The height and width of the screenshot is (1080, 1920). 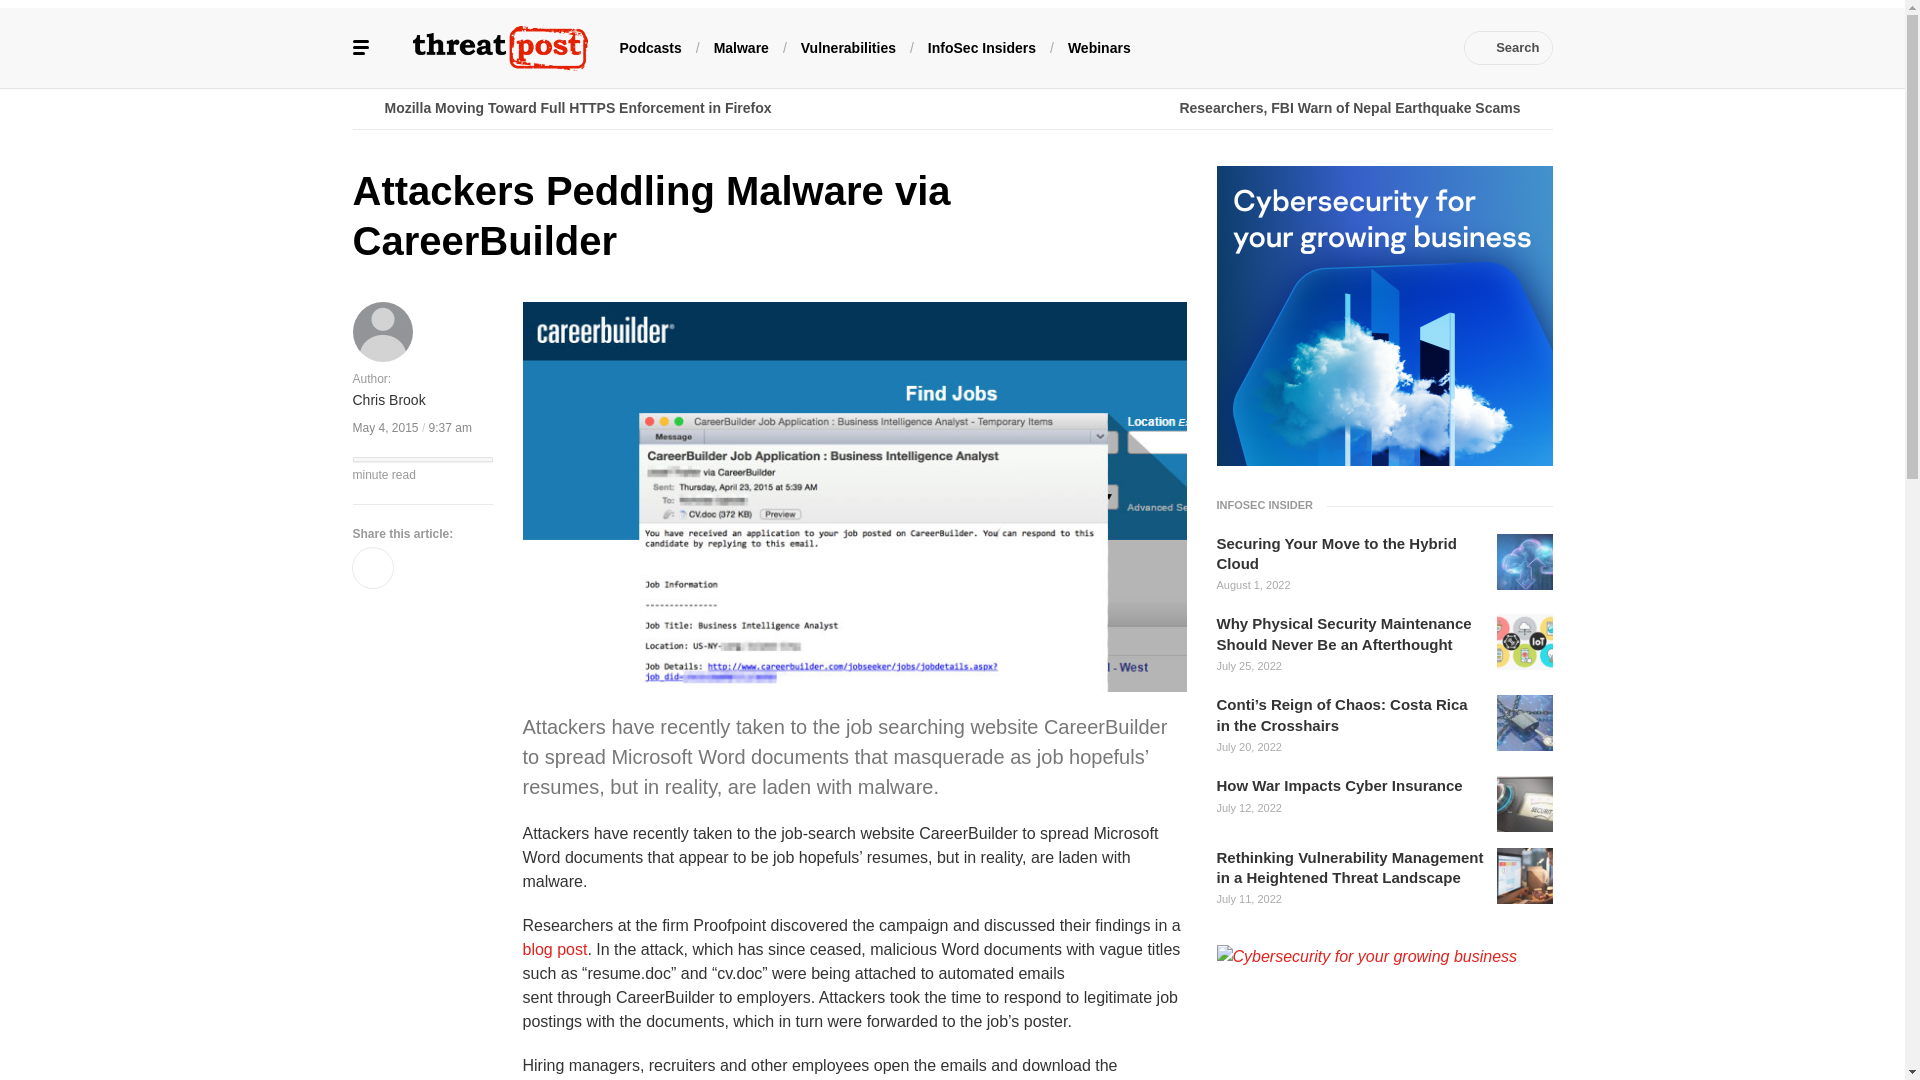 I want to click on blog post, so click(x=554, y=948).